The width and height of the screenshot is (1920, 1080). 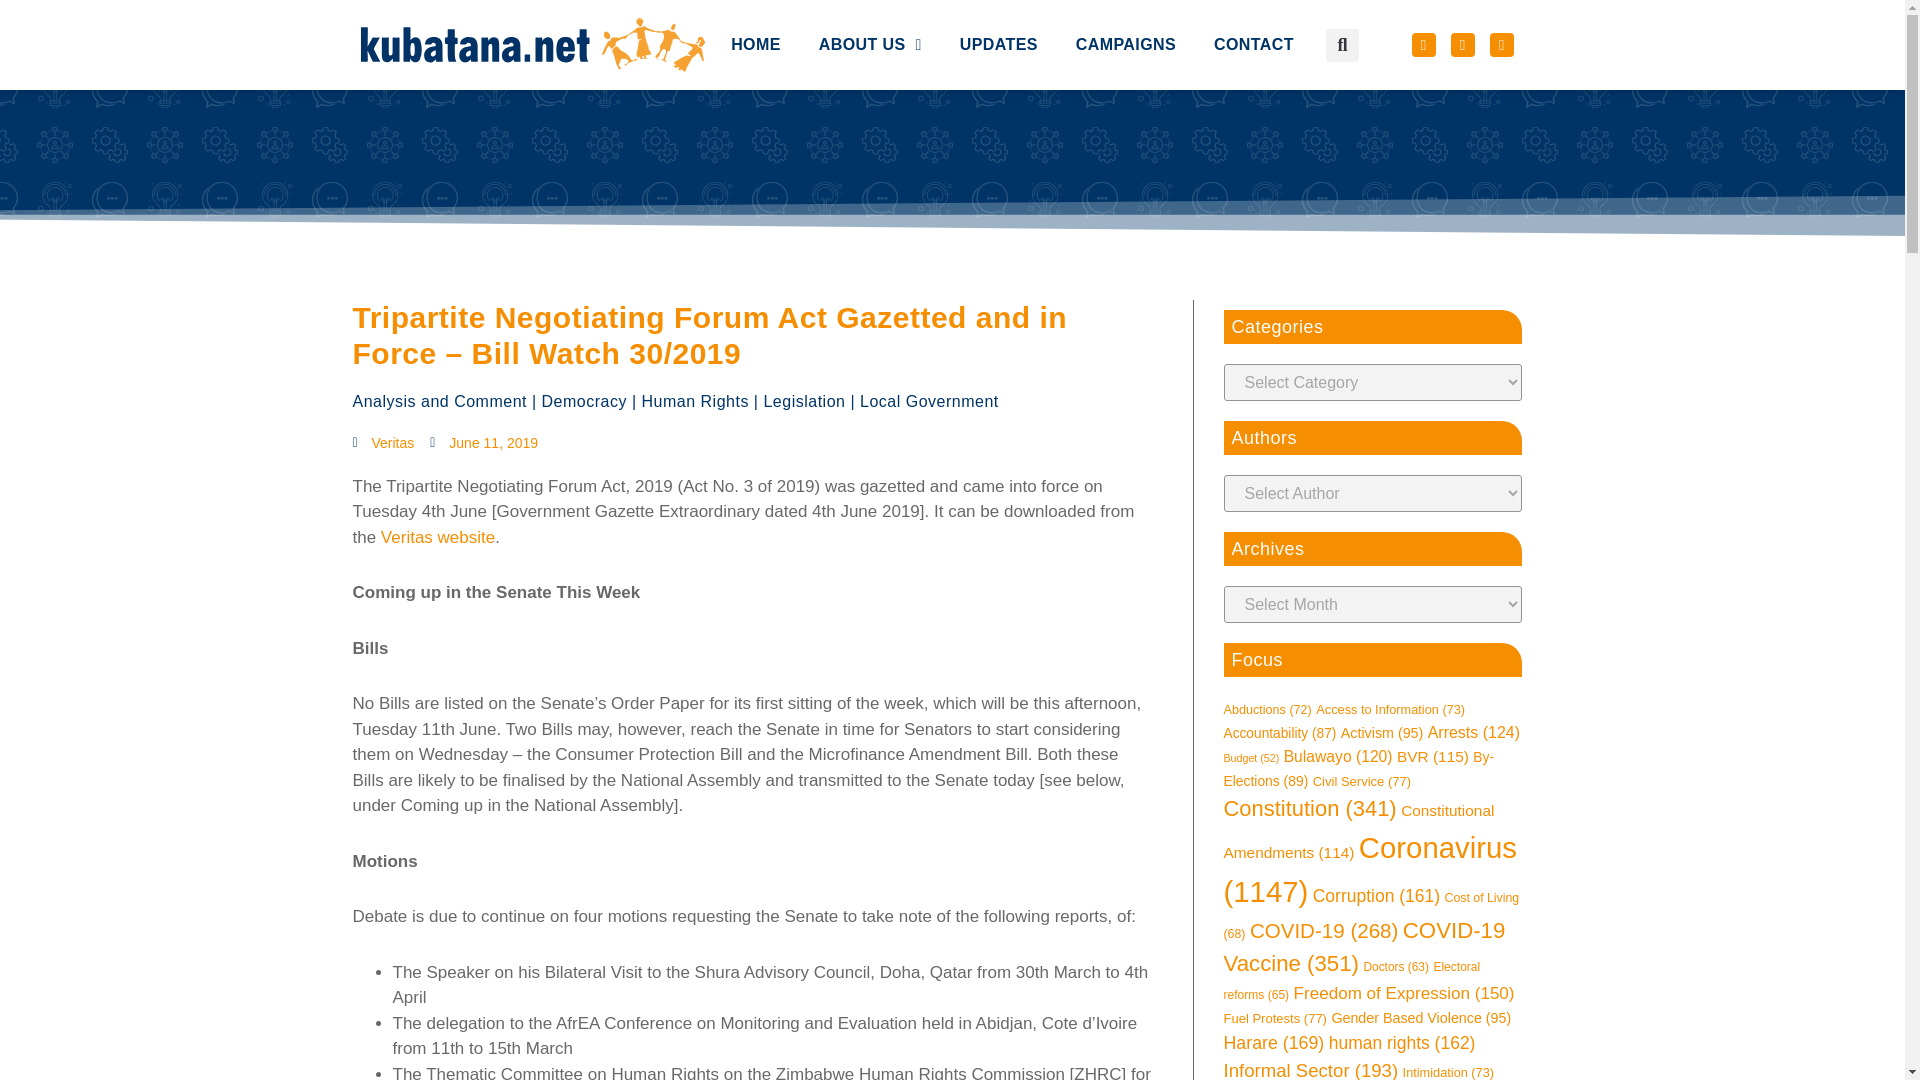 What do you see at coordinates (694, 402) in the screenshot?
I see `Human Rights` at bounding box center [694, 402].